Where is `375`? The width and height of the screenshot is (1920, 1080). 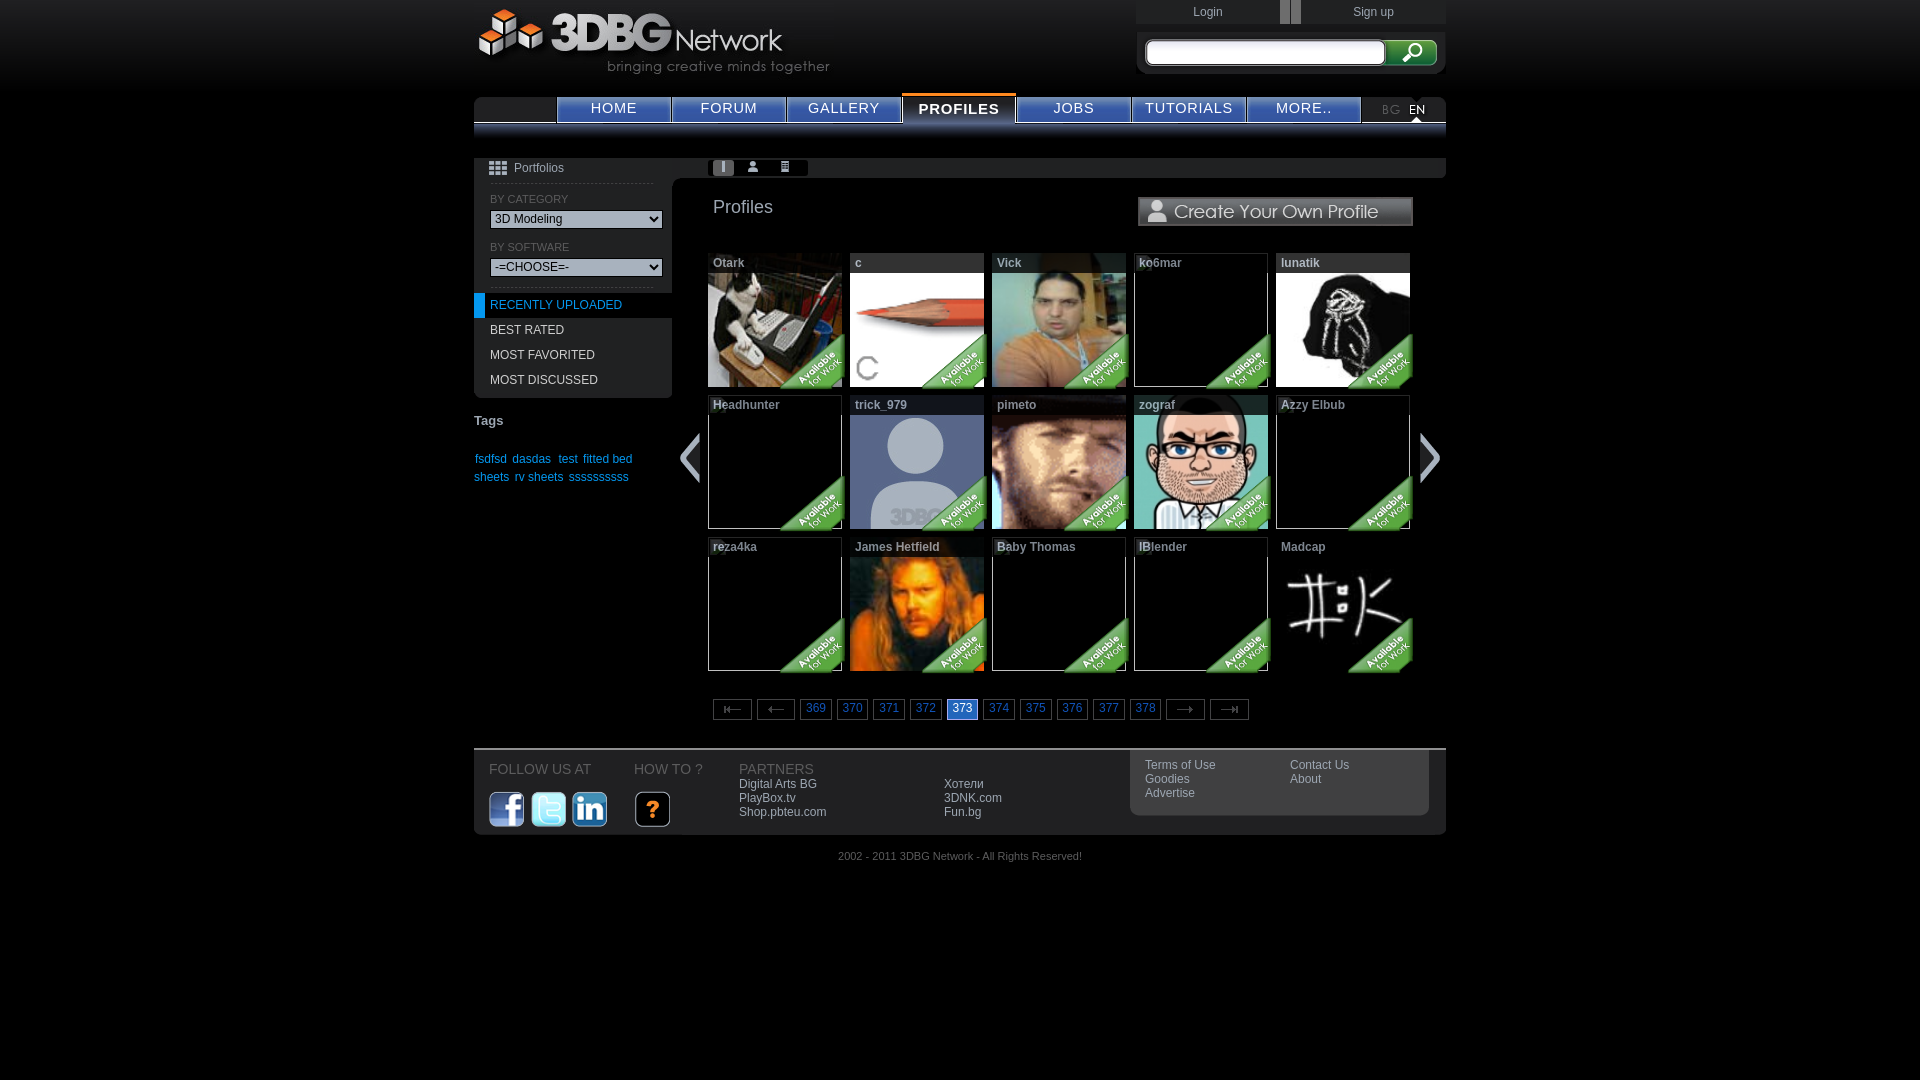
375 is located at coordinates (1036, 710).